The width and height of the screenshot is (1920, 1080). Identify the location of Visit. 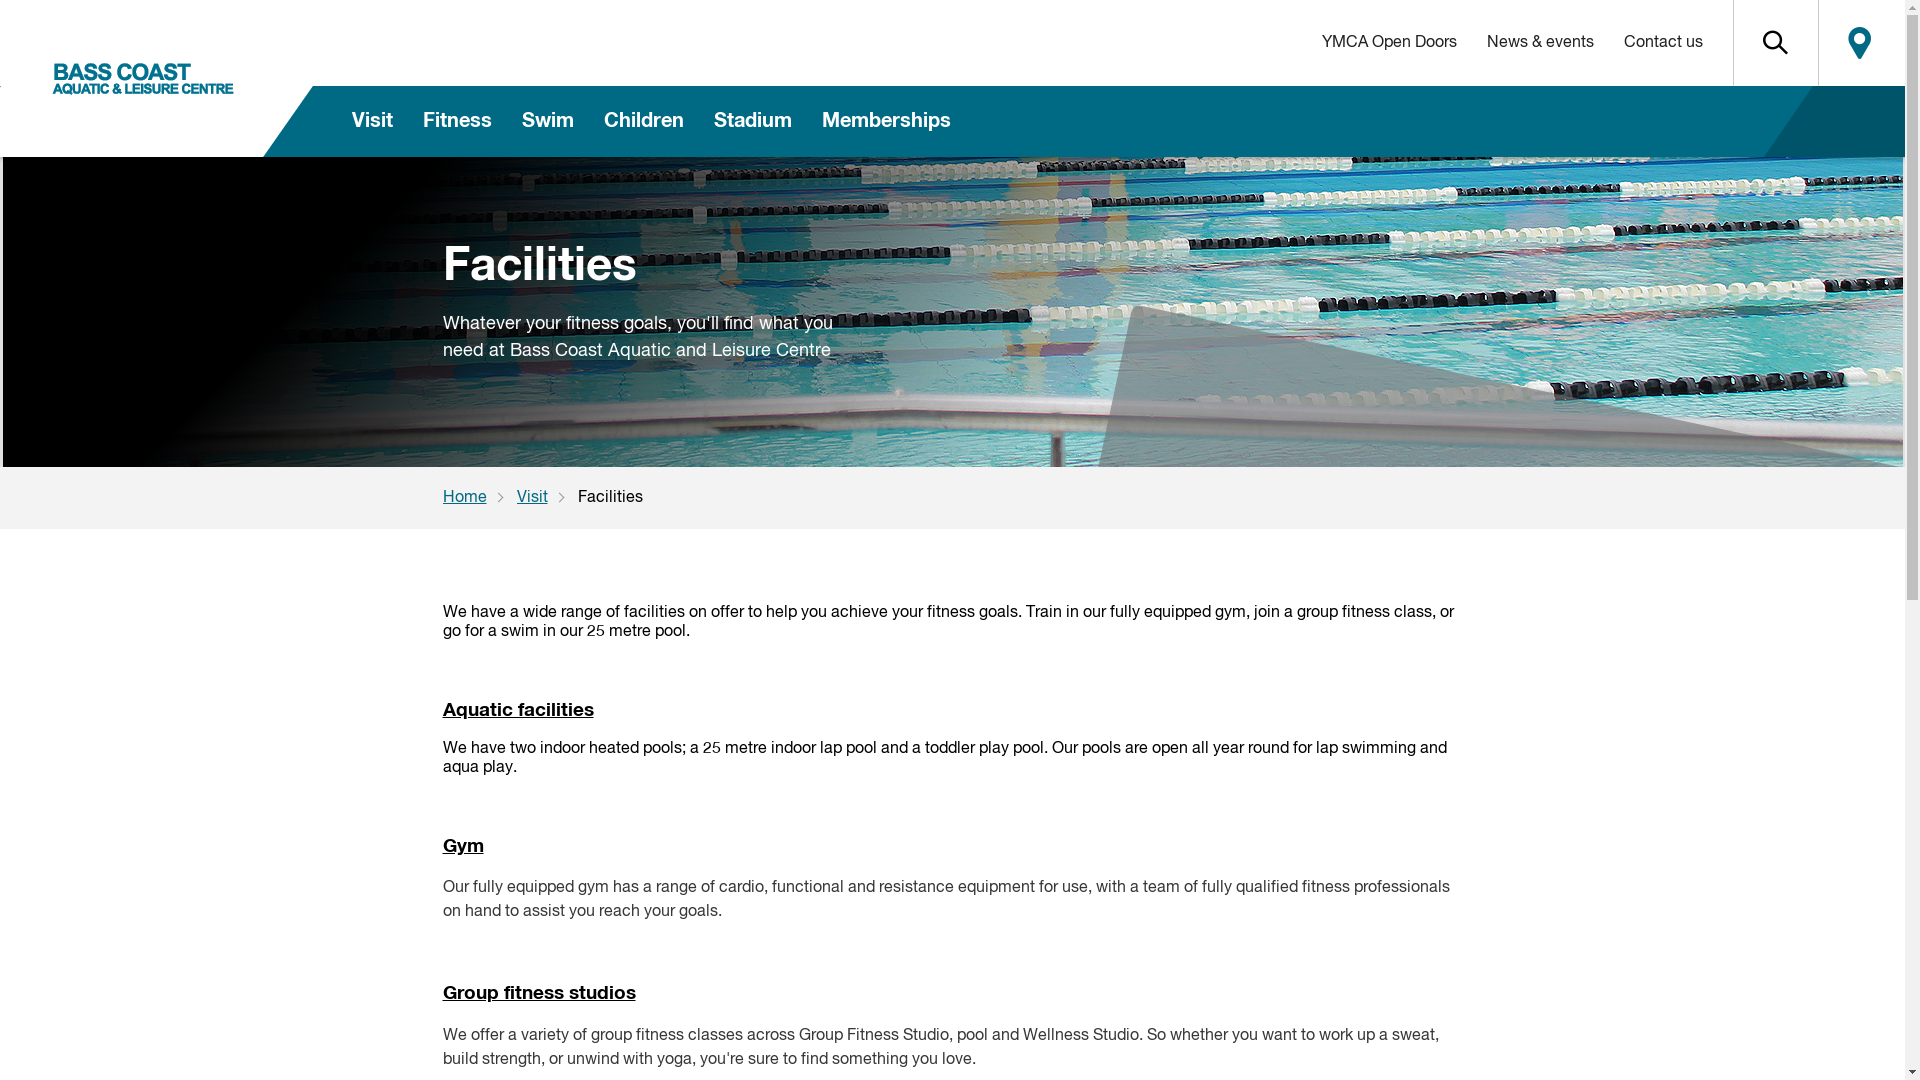
(546, 498).